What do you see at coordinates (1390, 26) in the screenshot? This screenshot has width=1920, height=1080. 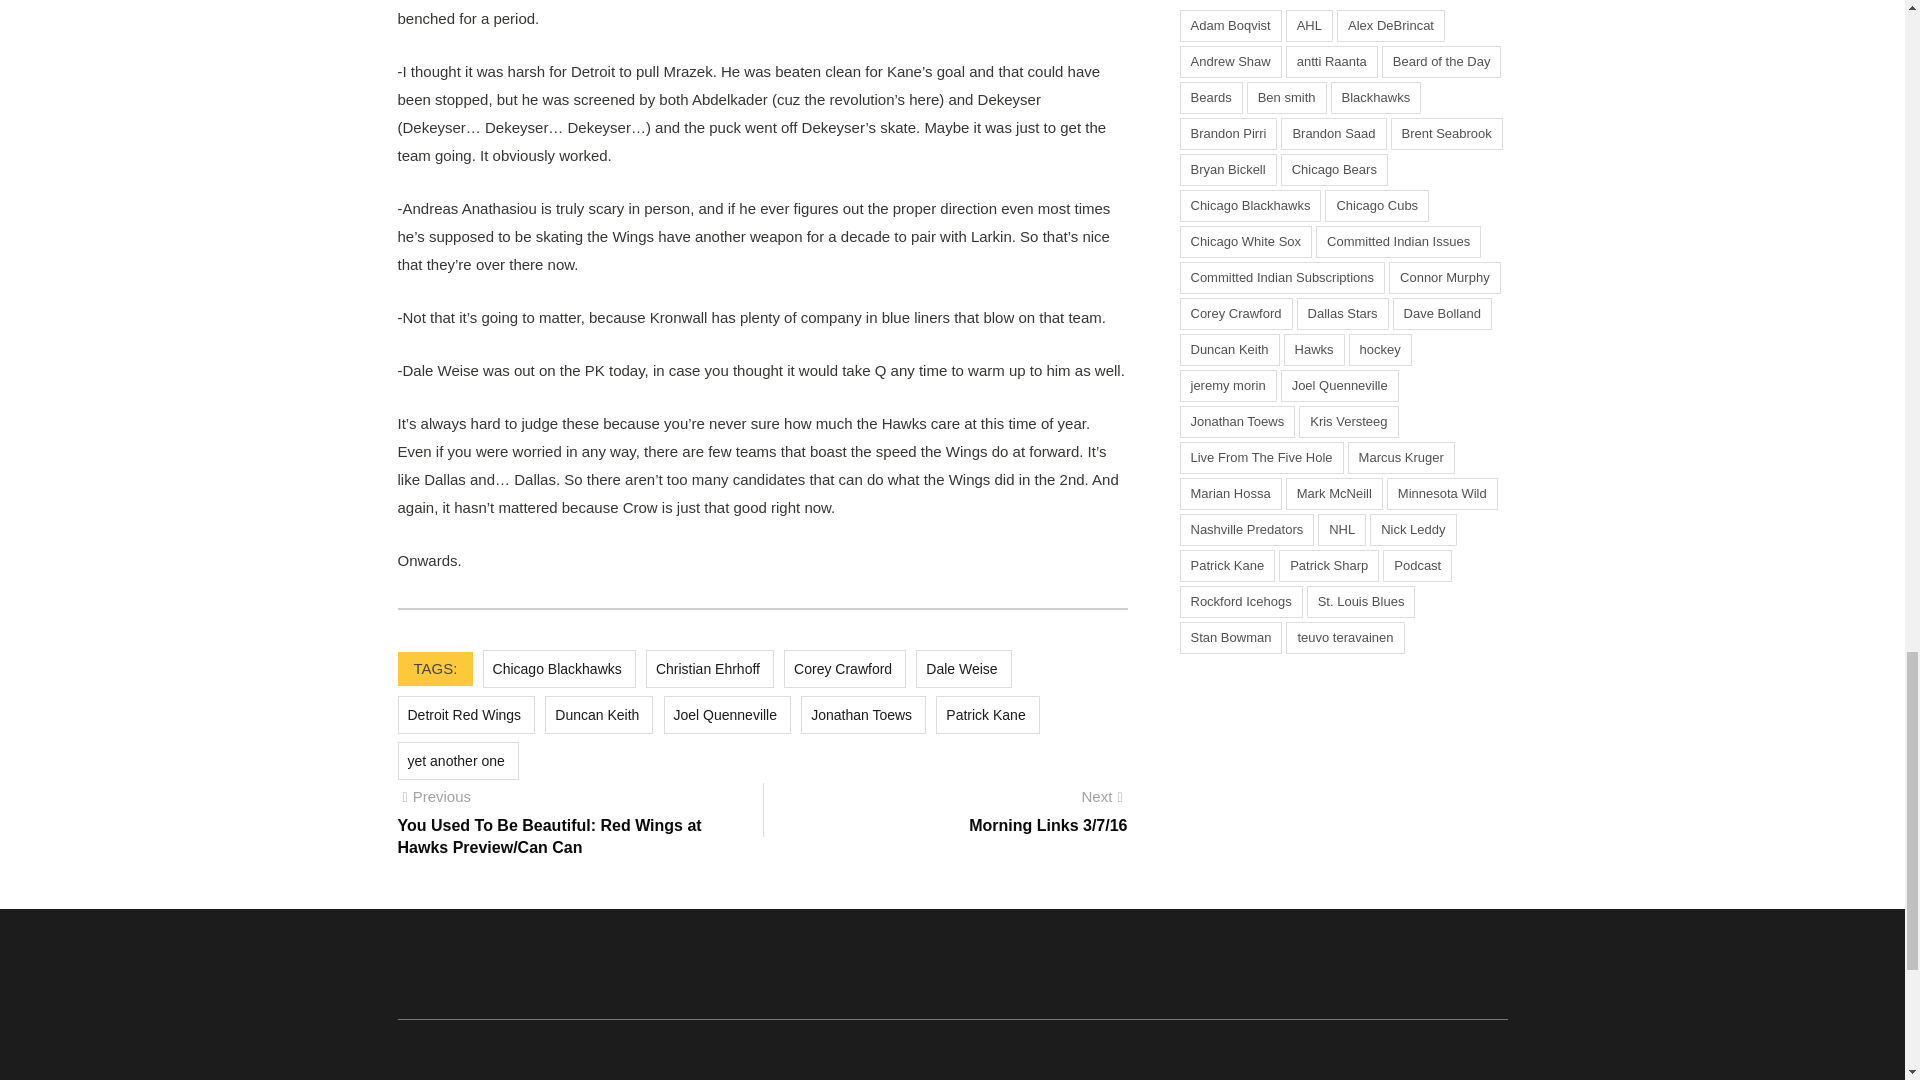 I see `Alex DeBrincat` at bounding box center [1390, 26].